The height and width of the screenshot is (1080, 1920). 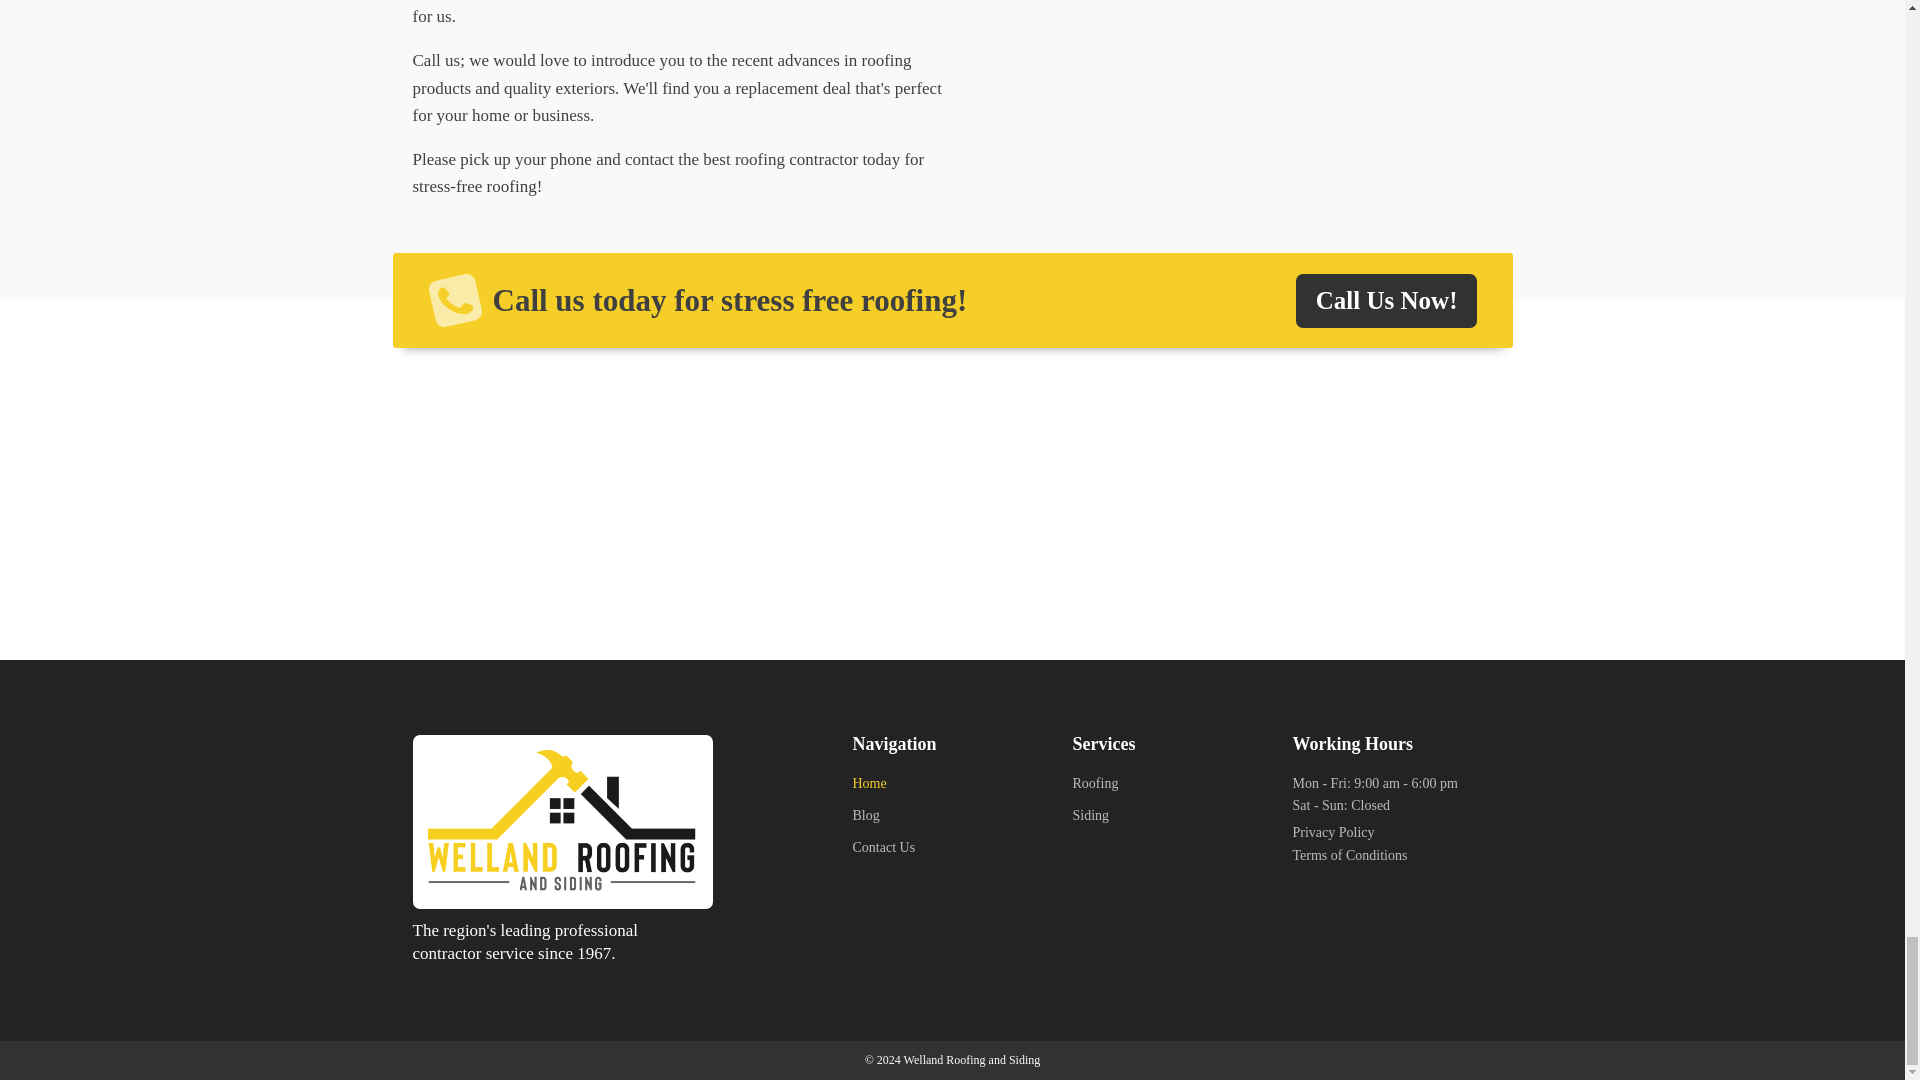 What do you see at coordinates (1333, 832) in the screenshot?
I see `Privacy Policy` at bounding box center [1333, 832].